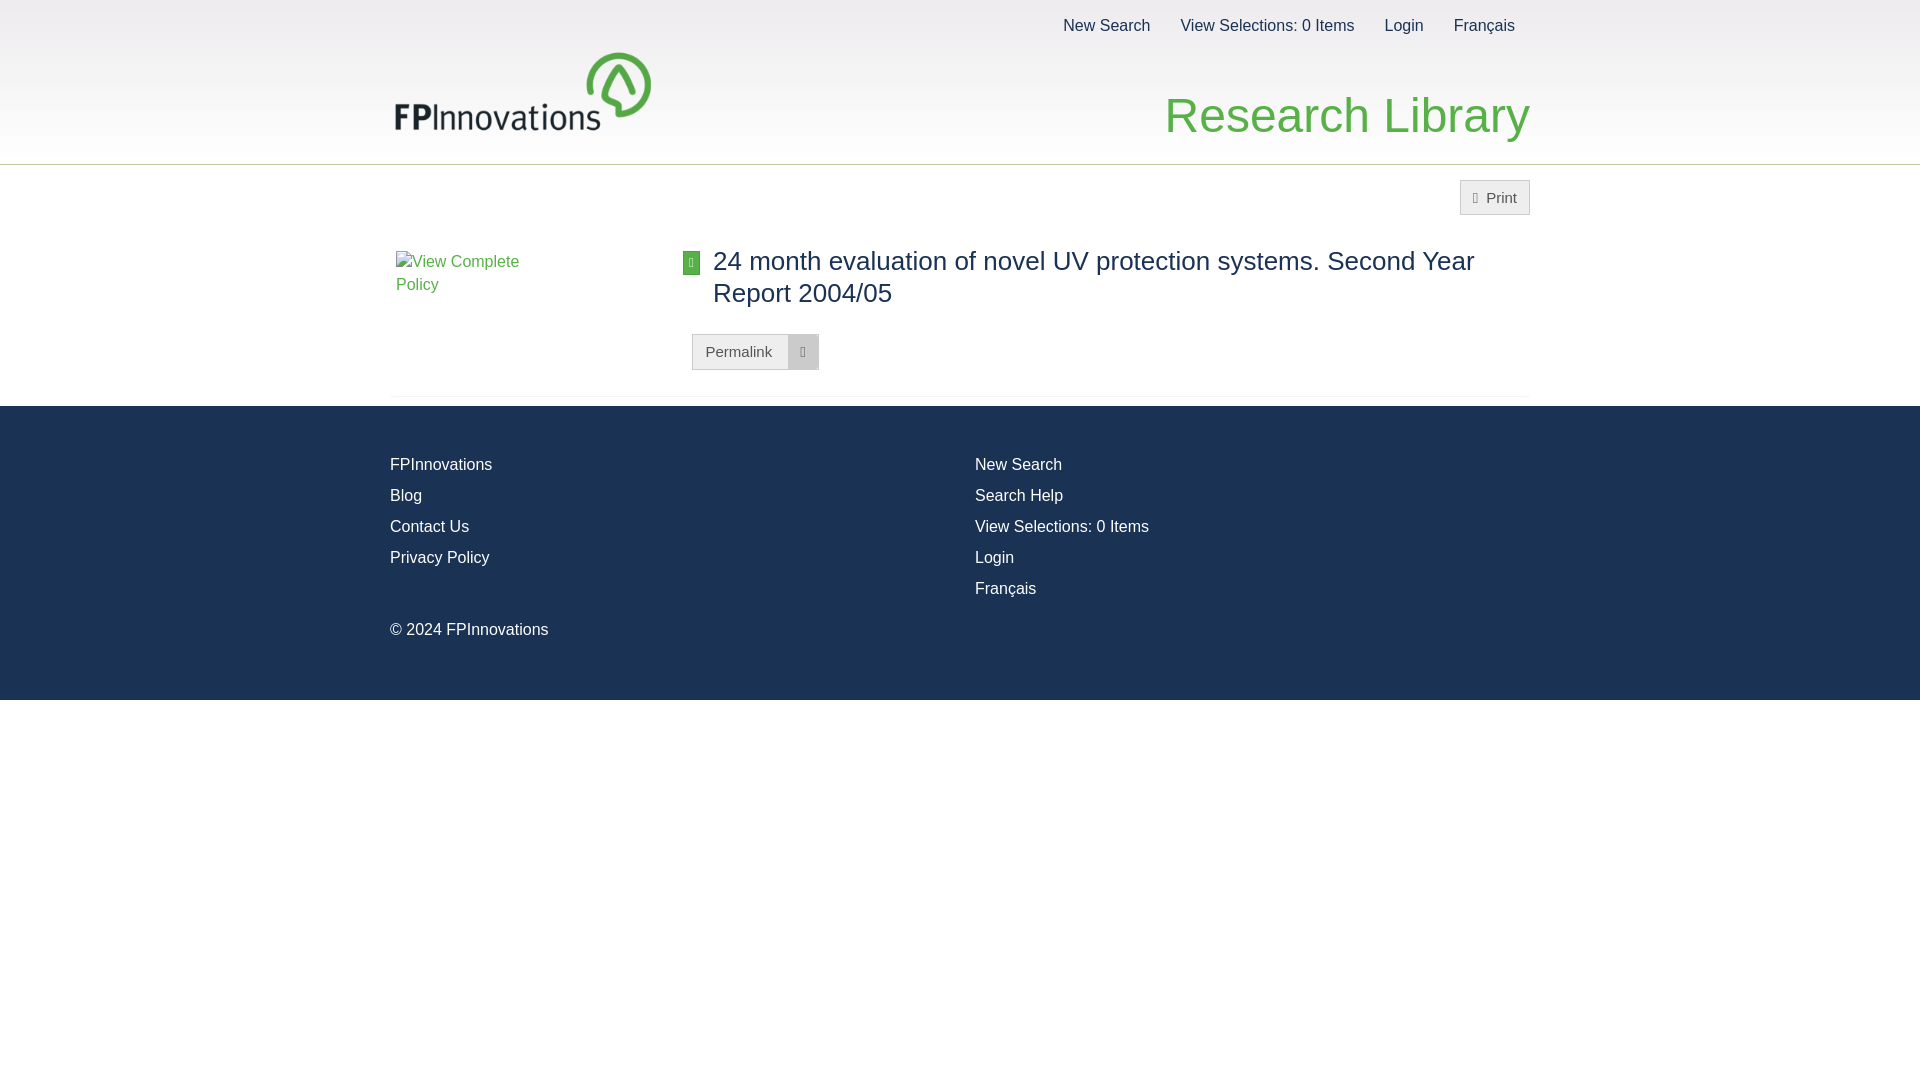 The height and width of the screenshot is (1080, 1920). I want to click on Login, so click(994, 556).